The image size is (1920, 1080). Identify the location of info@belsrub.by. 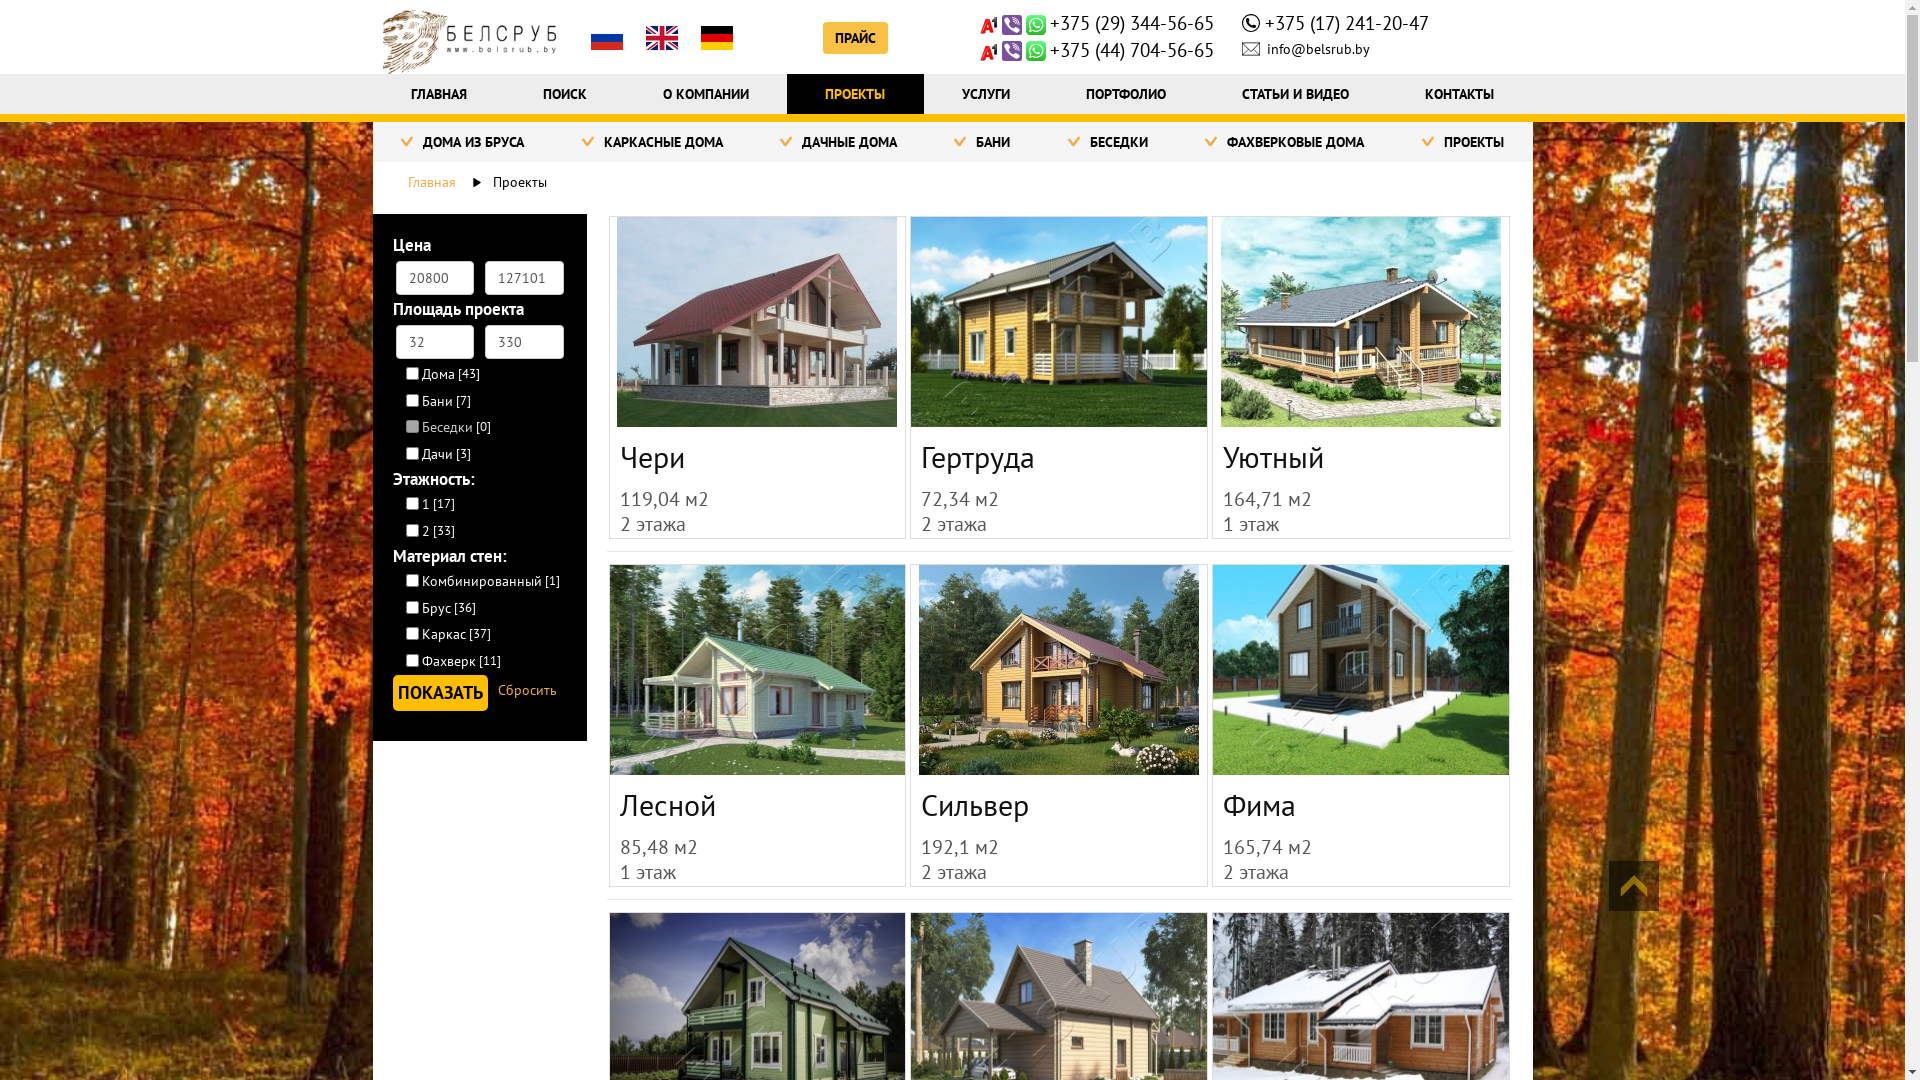
(1306, 49).